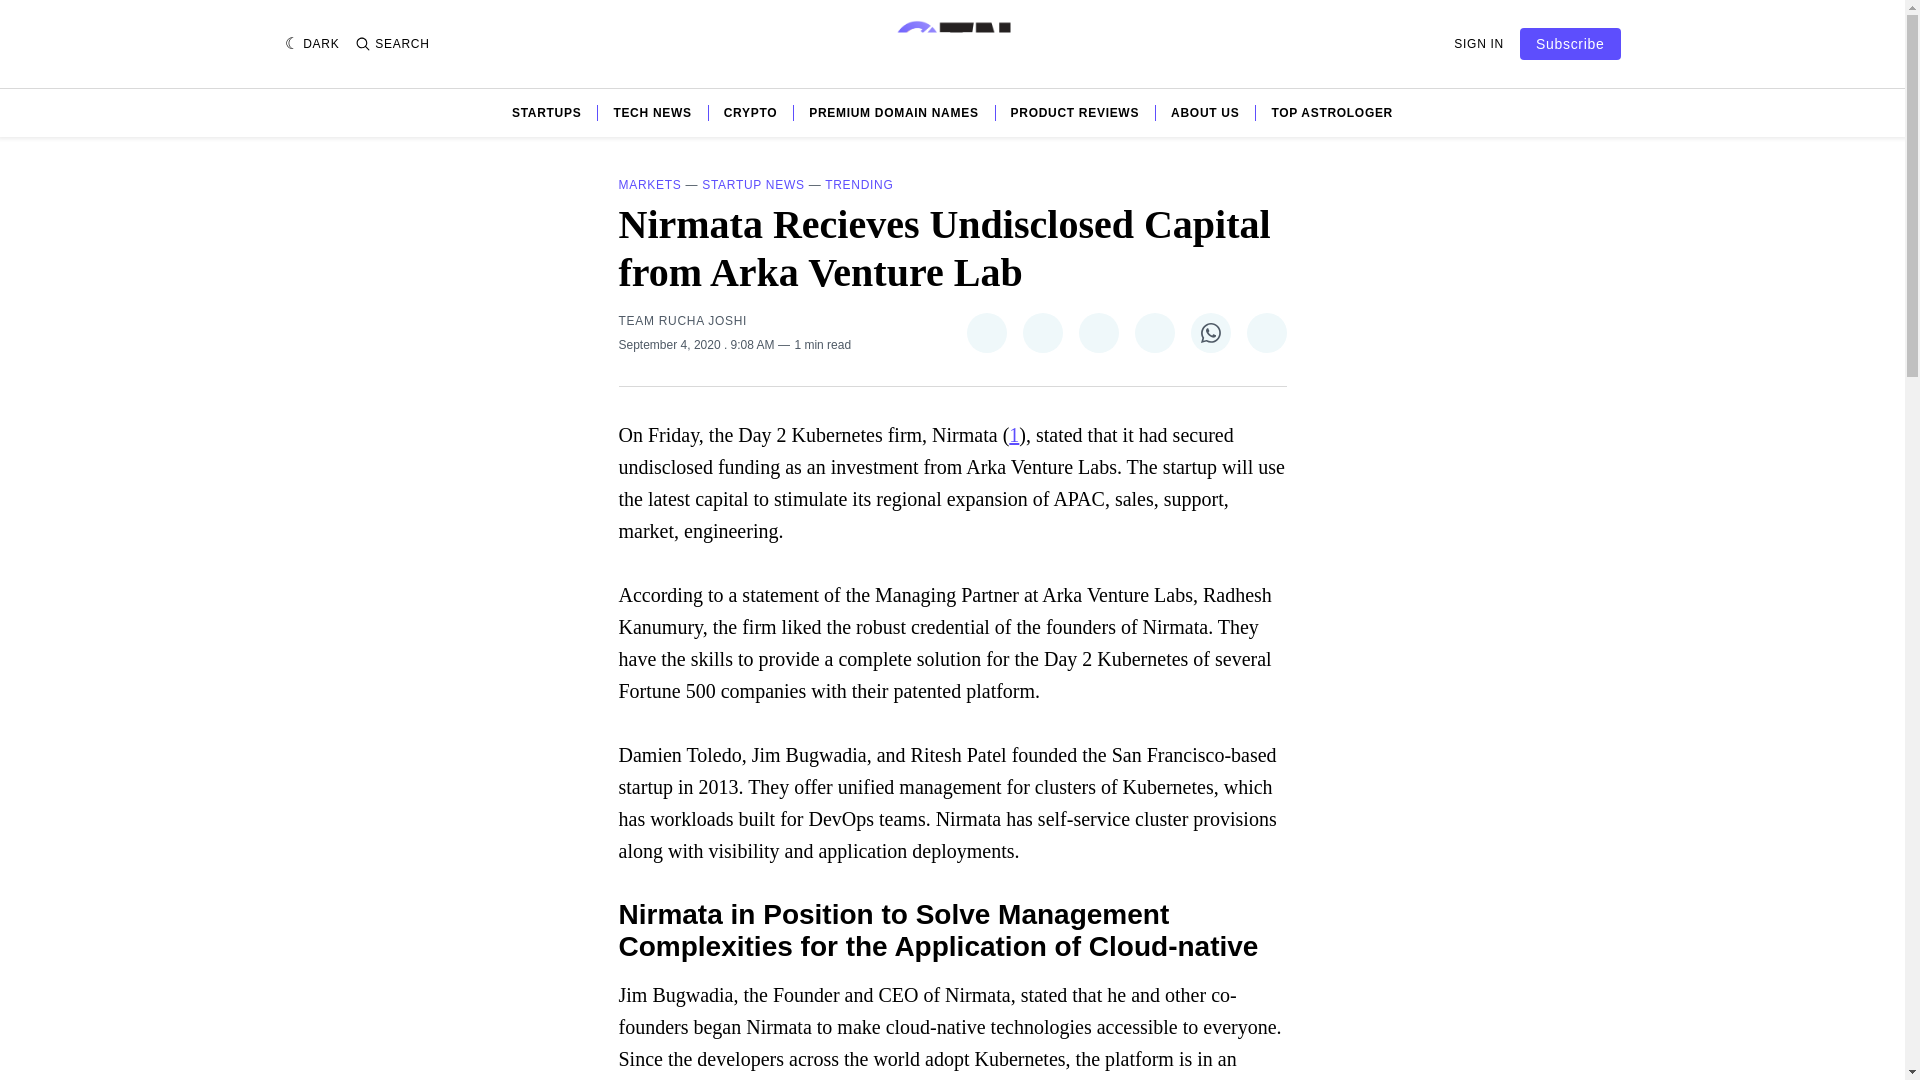 Image resolution: width=1920 pixels, height=1080 pixels. Describe the element at coordinates (392, 43) in the screenshot. I see `SEARCH` at that location.